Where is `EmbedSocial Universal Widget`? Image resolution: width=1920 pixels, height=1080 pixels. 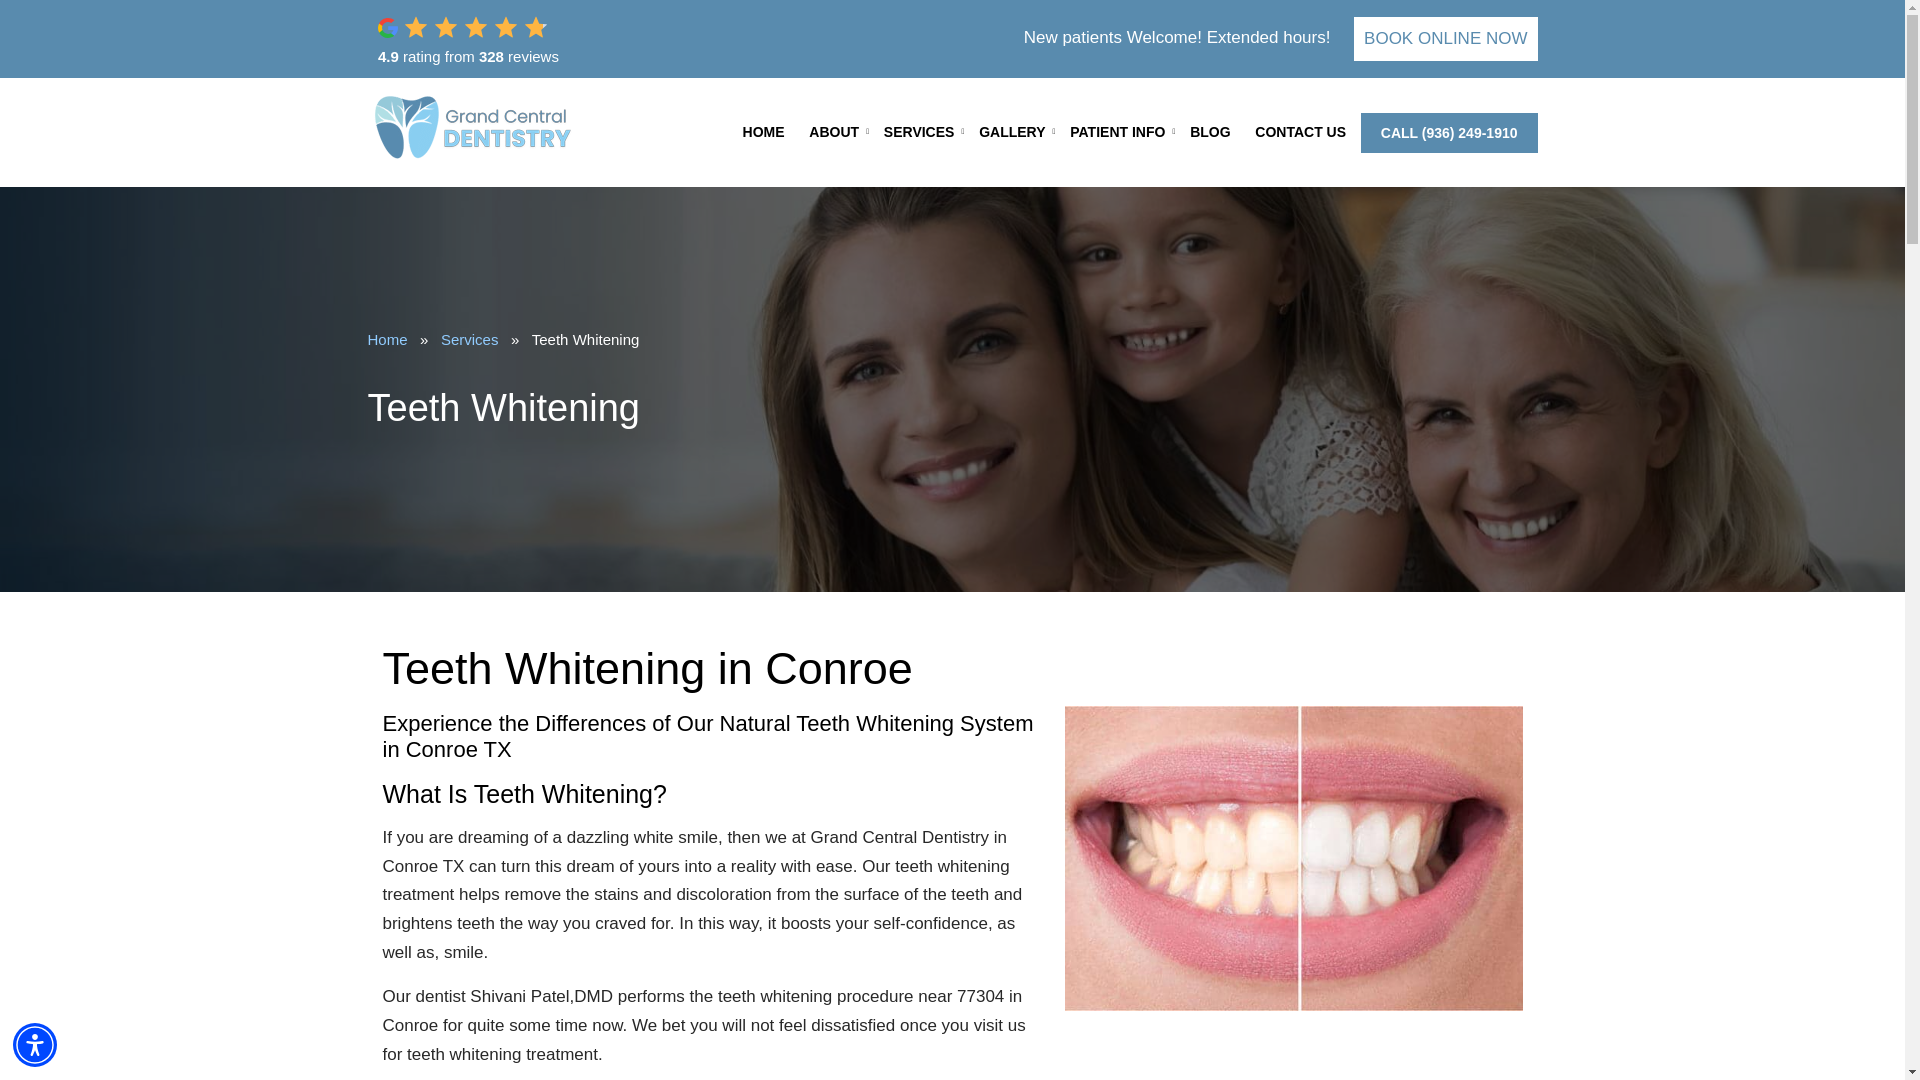
EmbedSocial Universal Widget is located at coordinates (518, 39).